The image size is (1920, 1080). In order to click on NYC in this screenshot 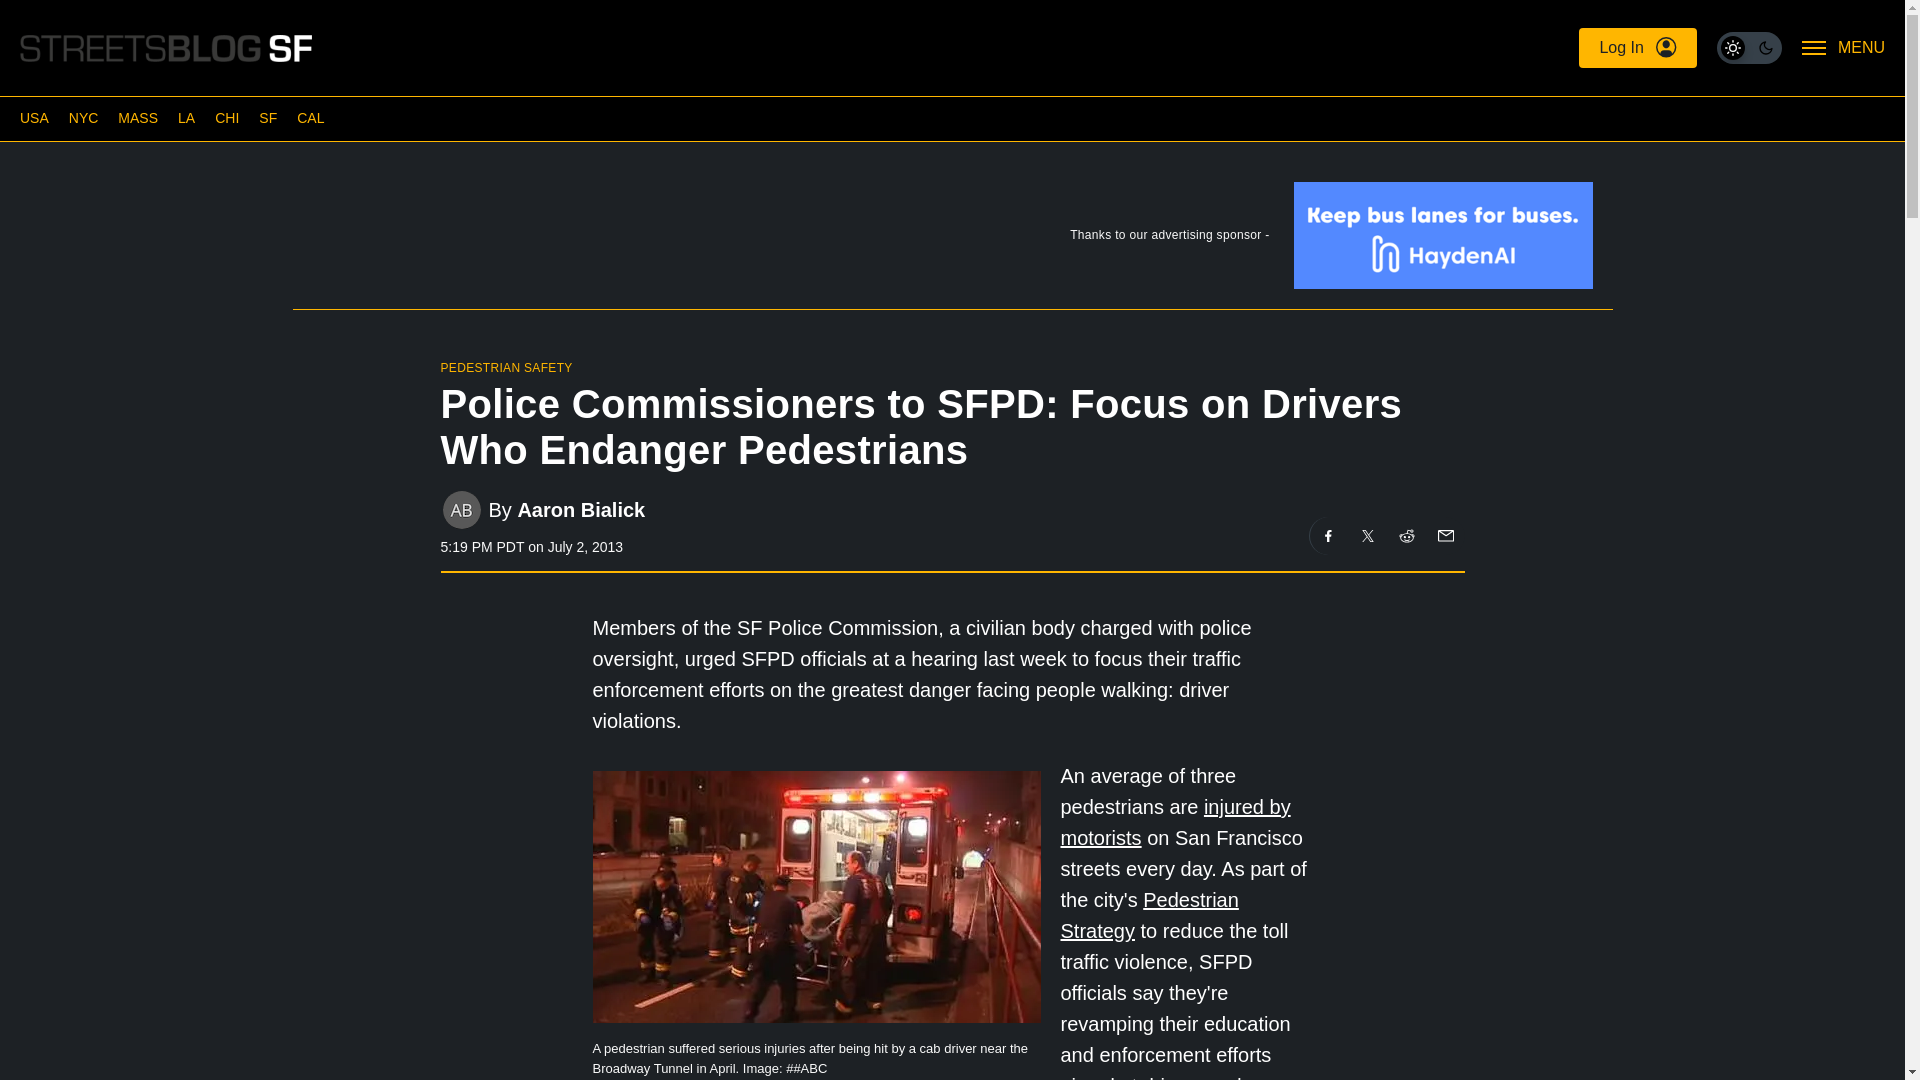, I will do `click(84, 118)`.